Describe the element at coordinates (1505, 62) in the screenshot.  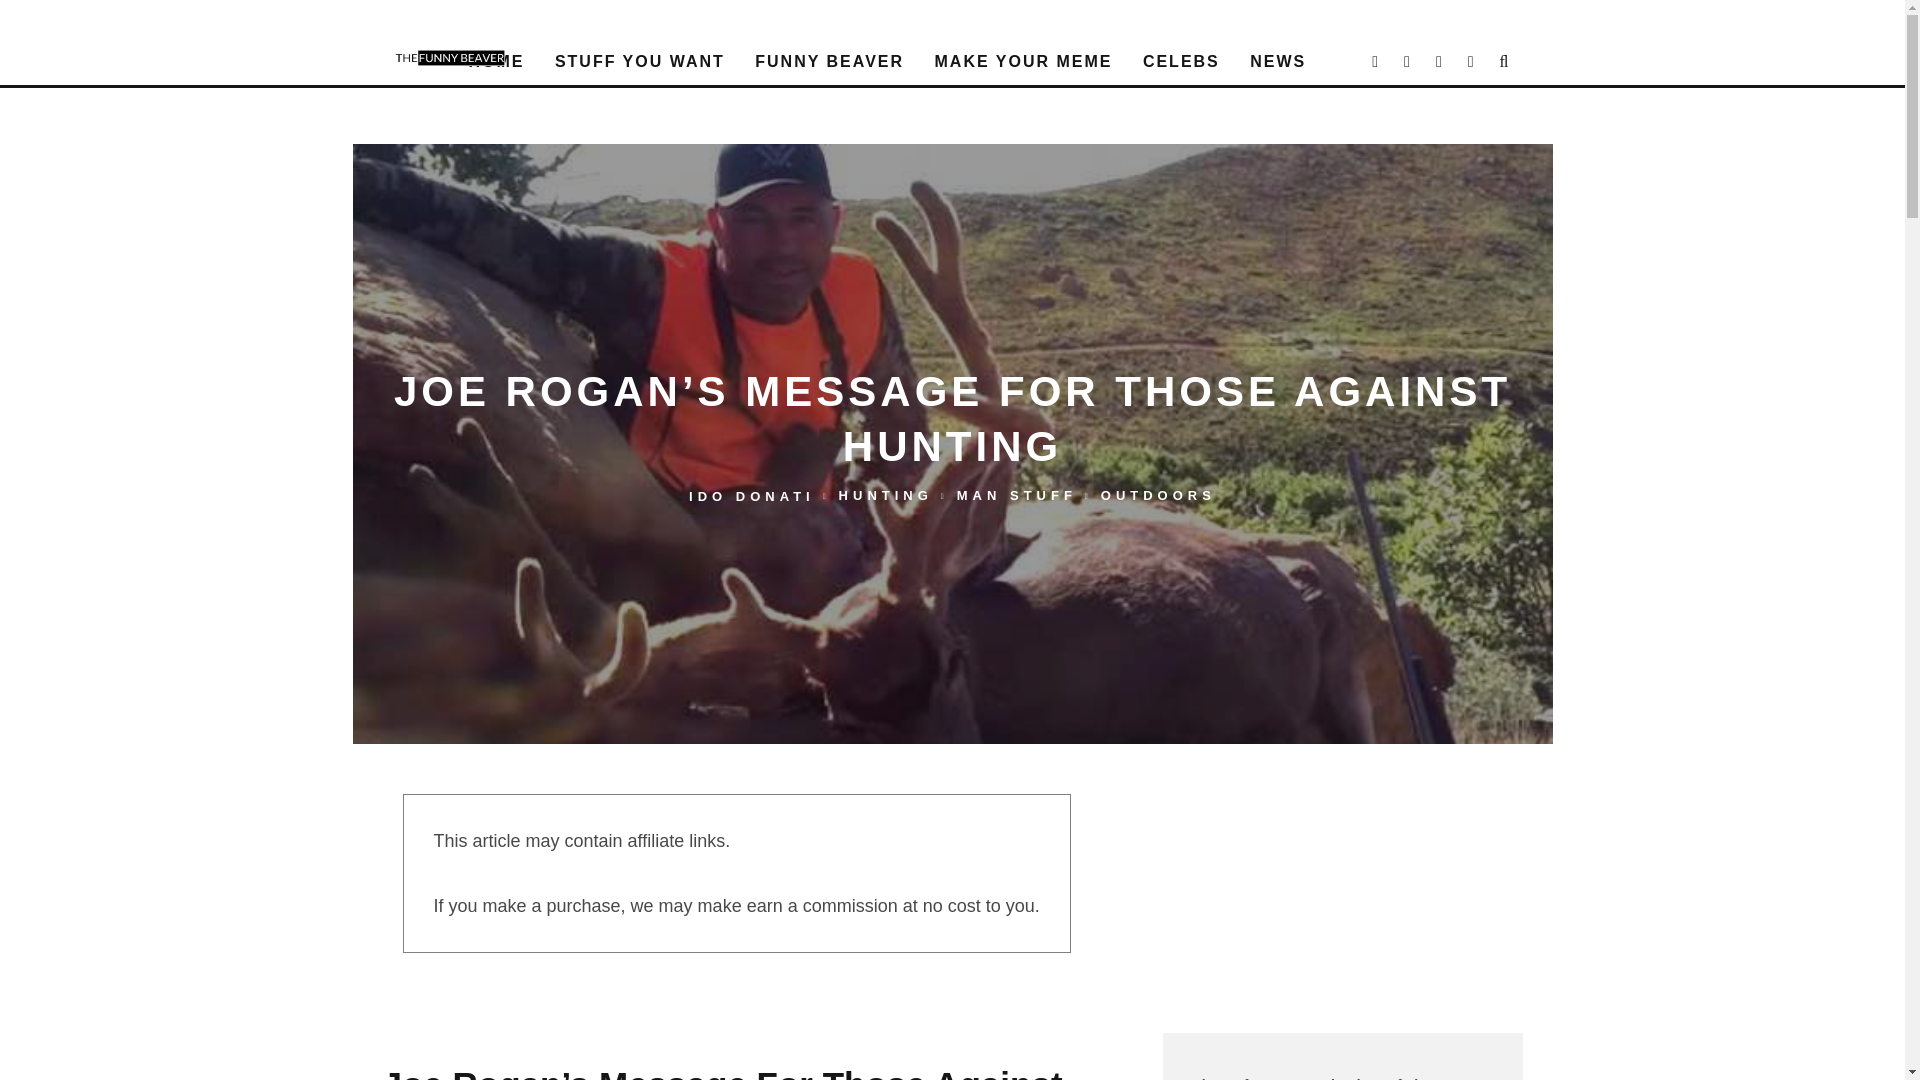
I see `Search` at that location.